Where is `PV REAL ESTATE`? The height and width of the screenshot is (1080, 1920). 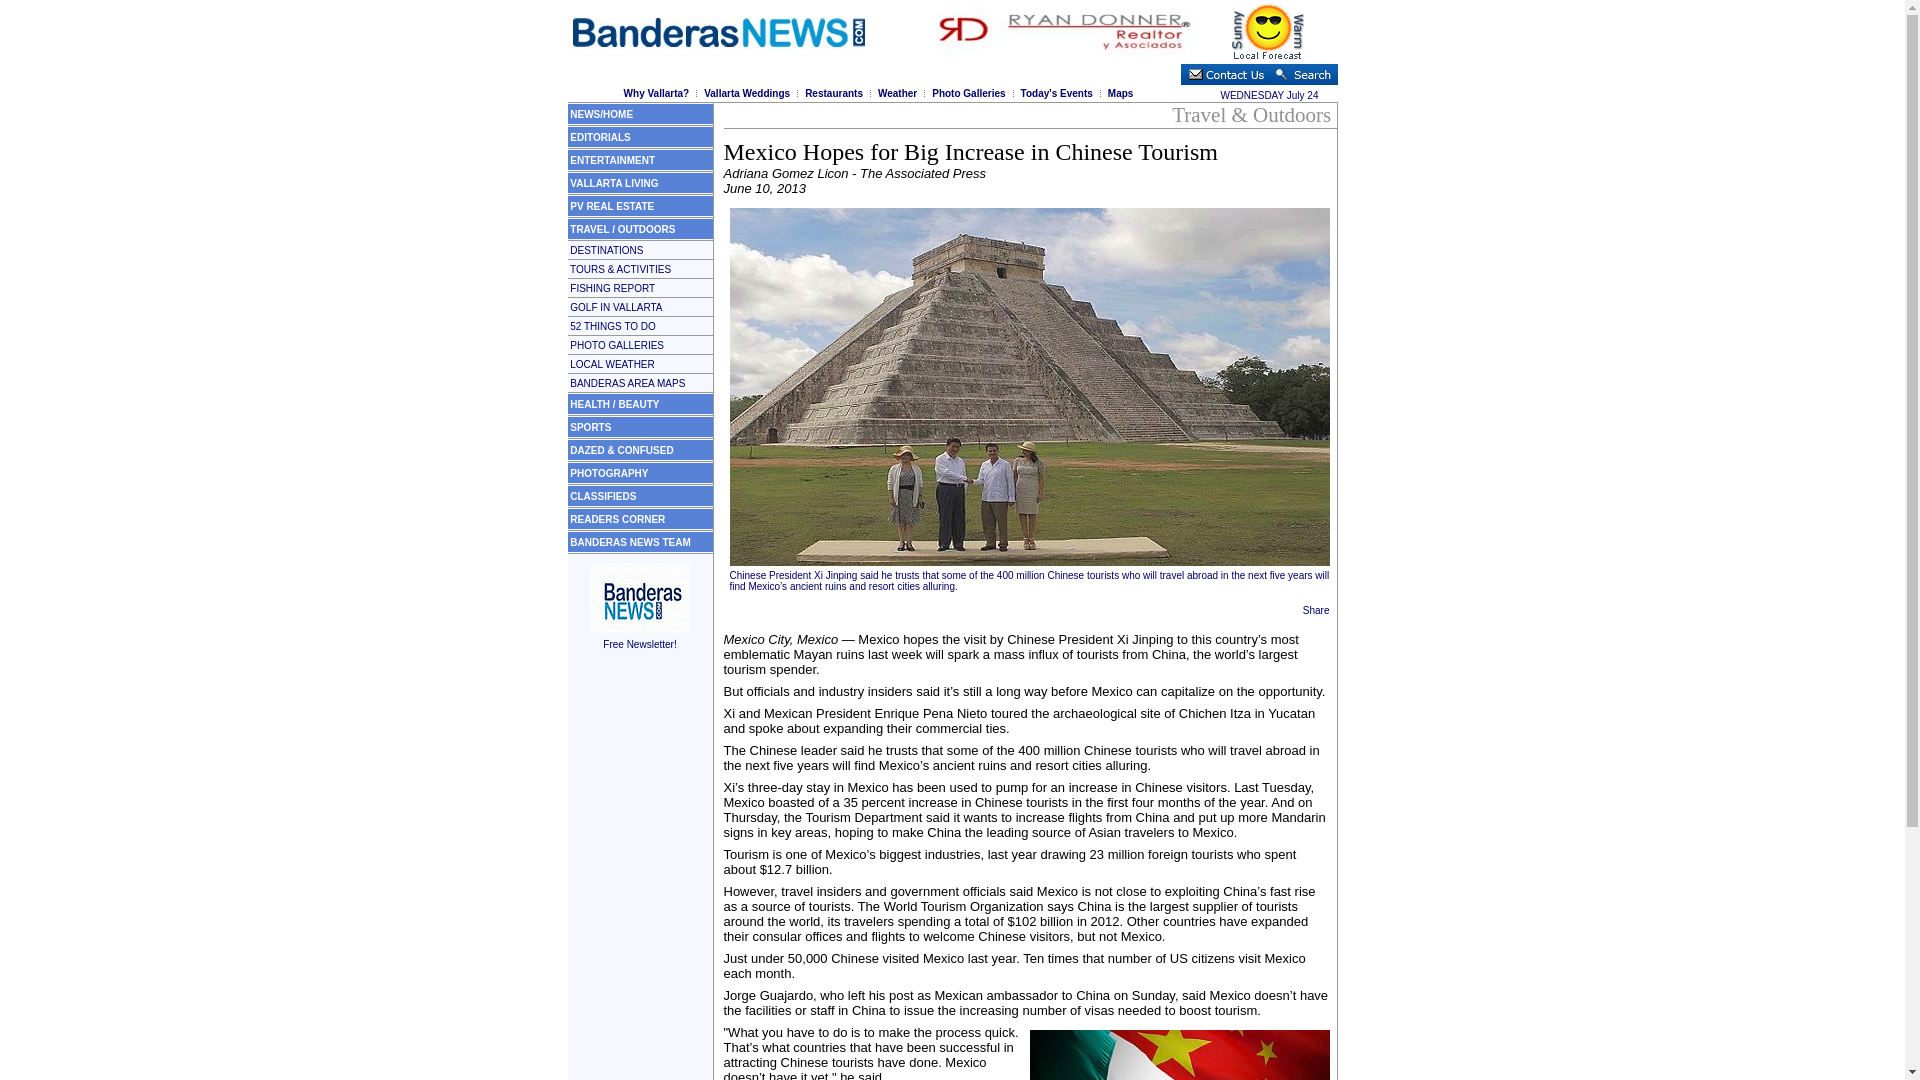 PV REAL ESTATE is located at coordinates (612, 204).